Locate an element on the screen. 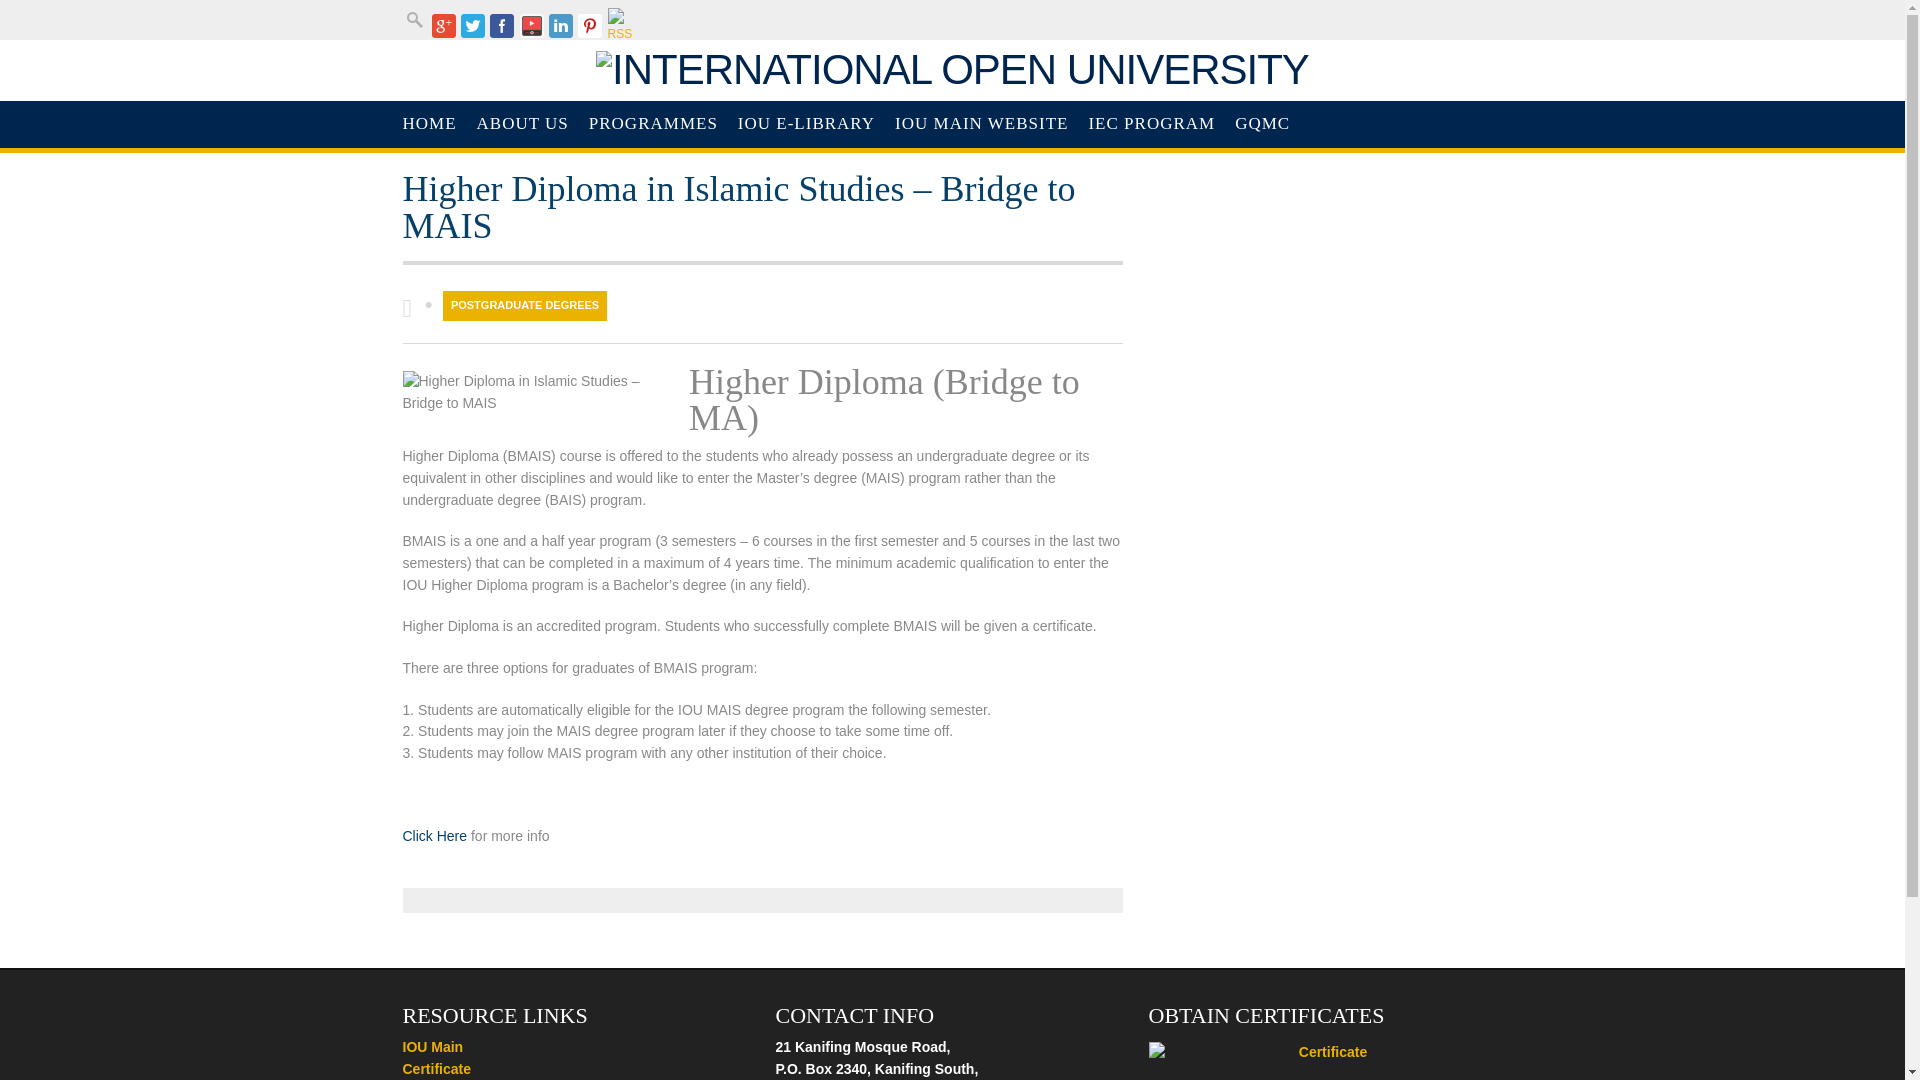 This screenshot has height=1080, width=1920. IEC PROGRAM is located at coordinates (1150, 124).